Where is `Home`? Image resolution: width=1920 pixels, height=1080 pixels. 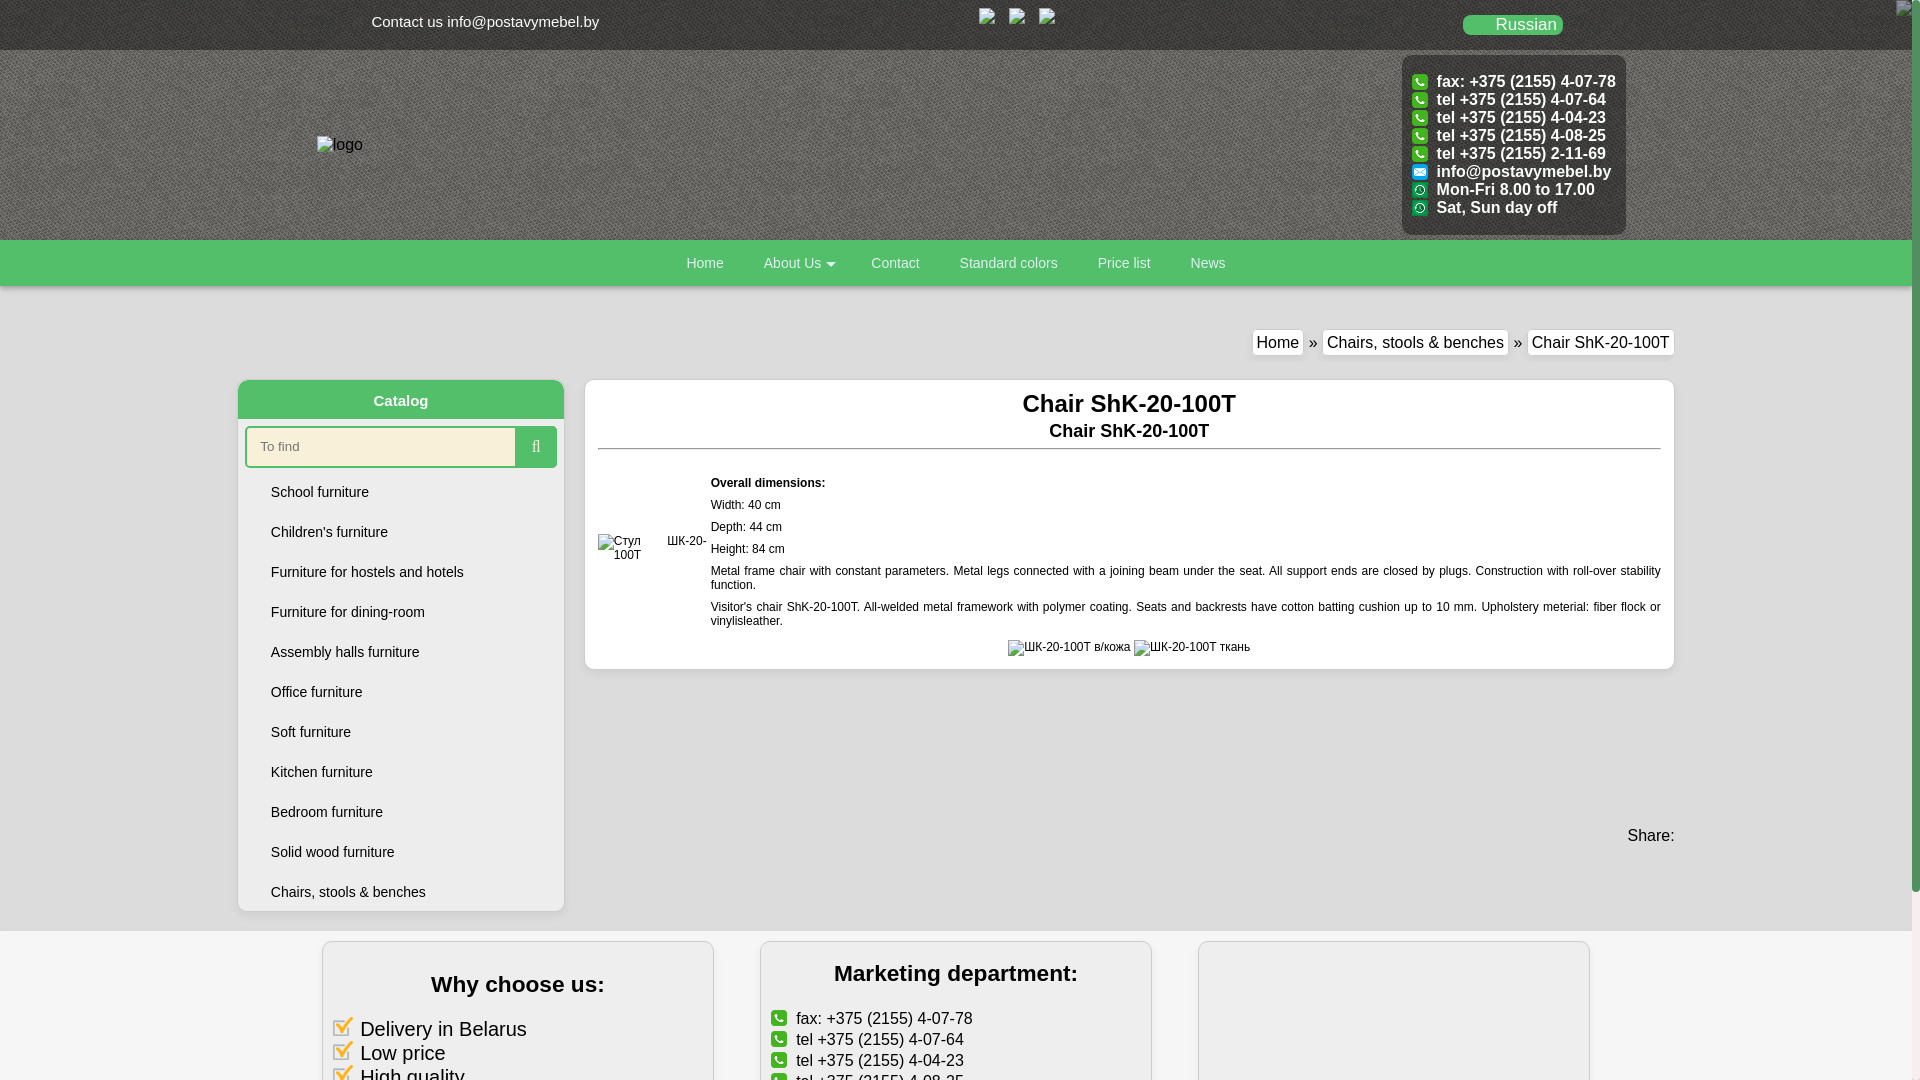 Home is located at coordinates (1278, 342).